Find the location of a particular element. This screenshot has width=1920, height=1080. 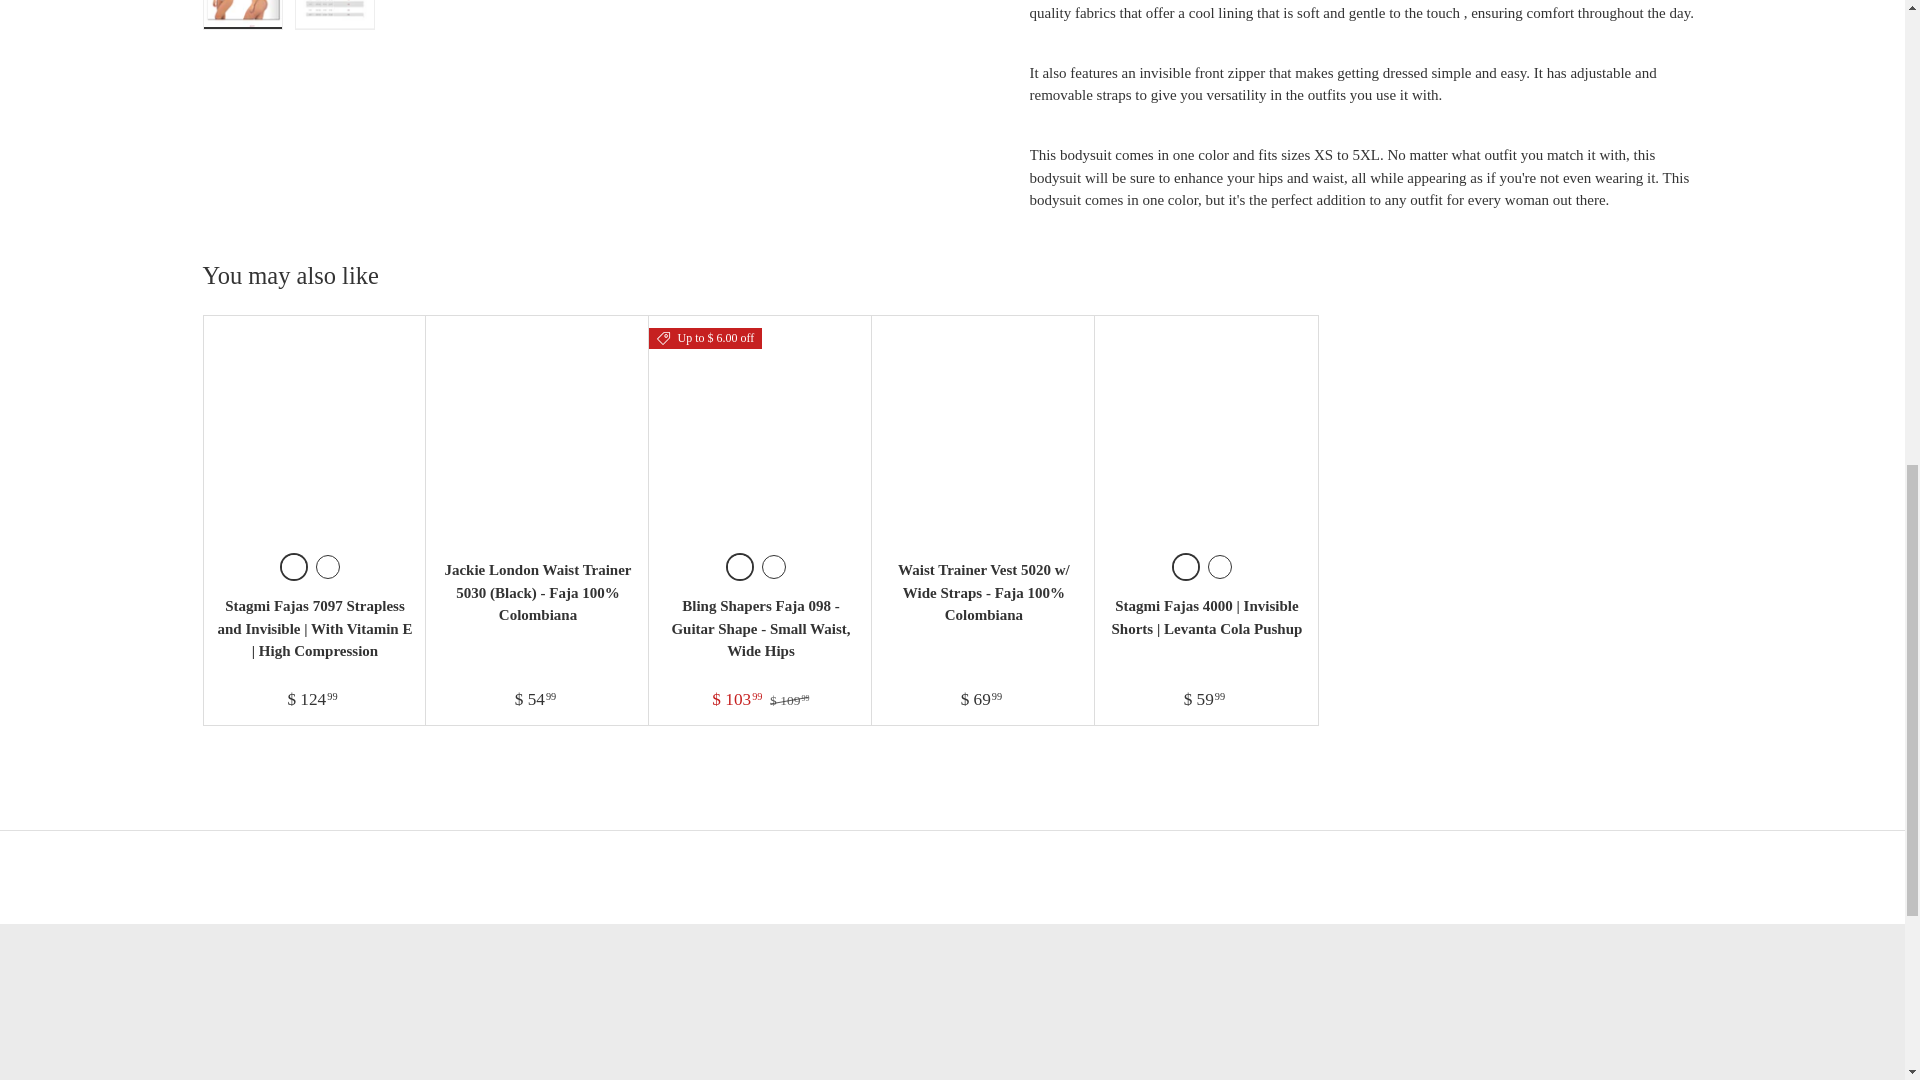

Black is located at coordinates (740, 566).